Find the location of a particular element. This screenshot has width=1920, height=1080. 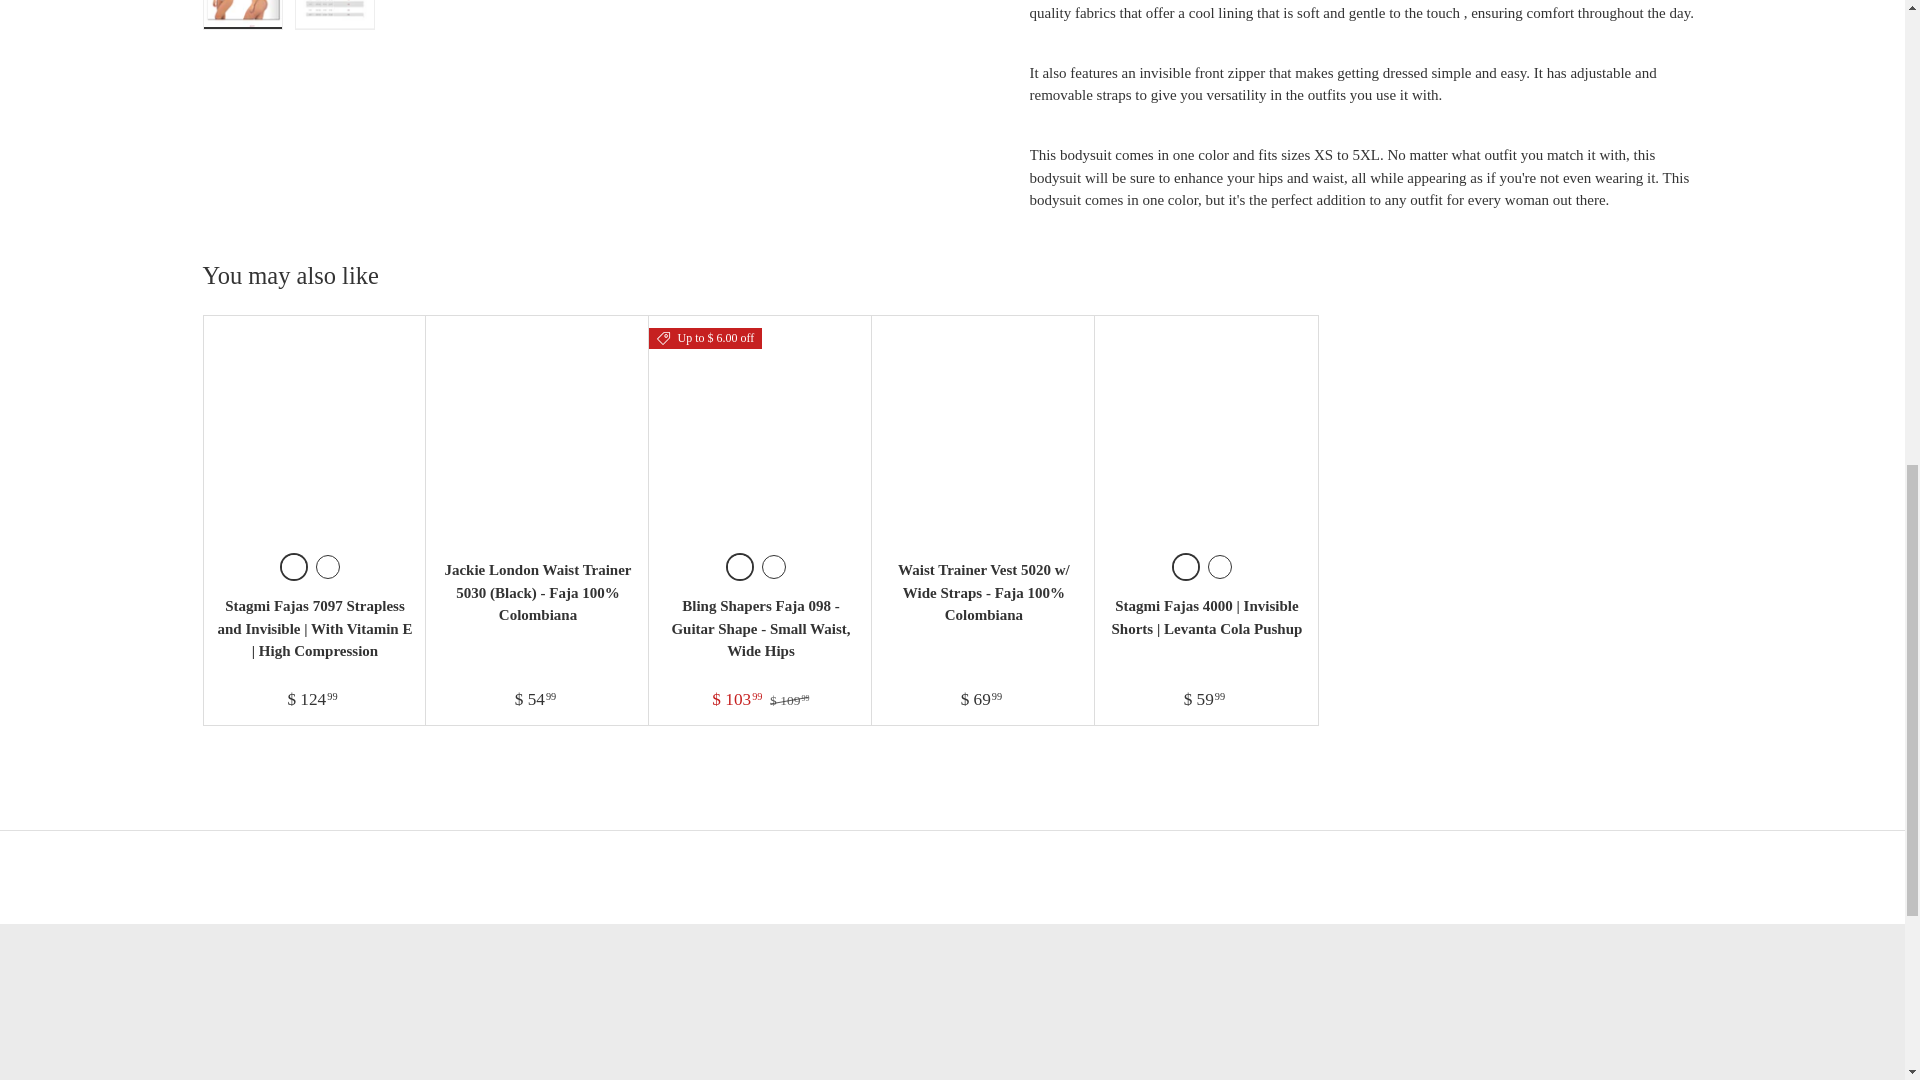

Black is located at coordinates (740, 566).